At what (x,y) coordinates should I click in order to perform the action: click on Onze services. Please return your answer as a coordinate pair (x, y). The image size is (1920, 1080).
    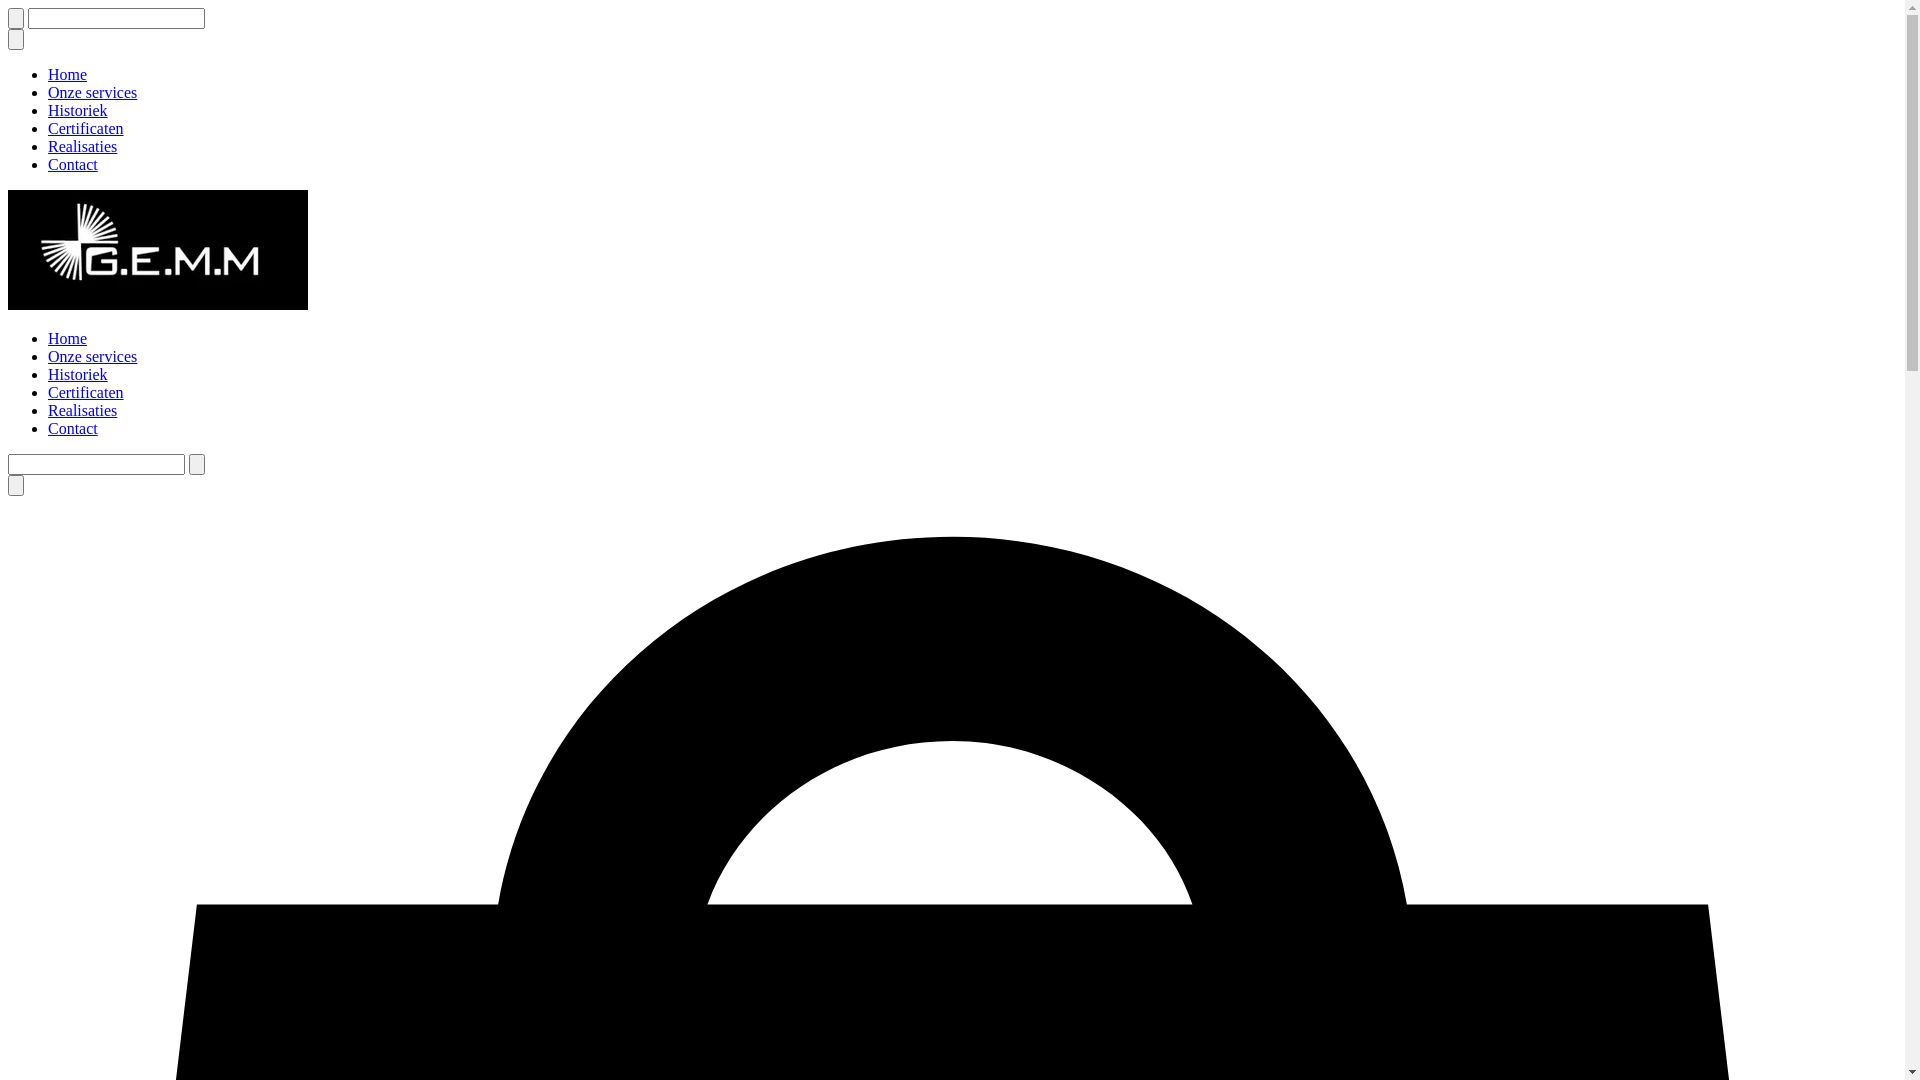
    Looking at the image, I should click on (92, 92).